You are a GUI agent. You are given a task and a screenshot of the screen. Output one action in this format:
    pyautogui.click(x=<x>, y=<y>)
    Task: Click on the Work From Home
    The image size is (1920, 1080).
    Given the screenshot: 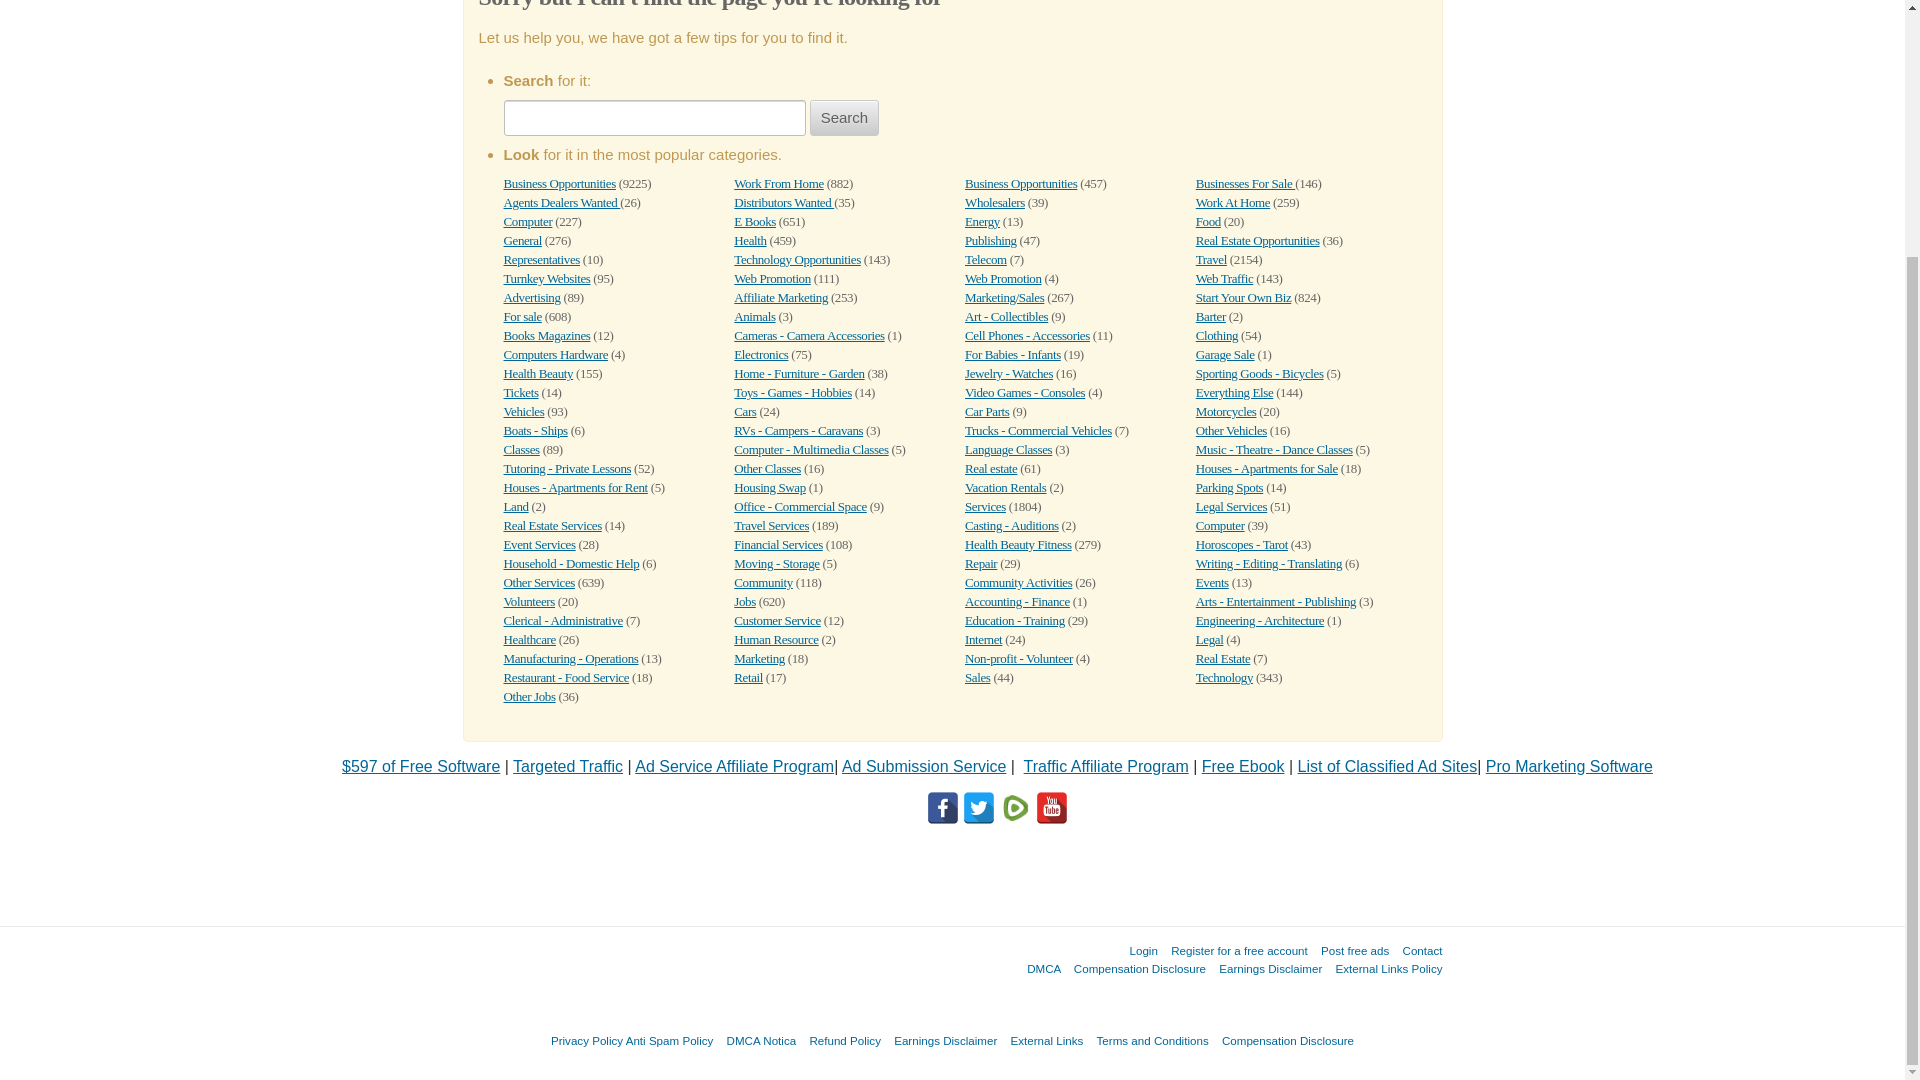 What is the action you would take?
    pyautogui.click(x=778, y=184)
    